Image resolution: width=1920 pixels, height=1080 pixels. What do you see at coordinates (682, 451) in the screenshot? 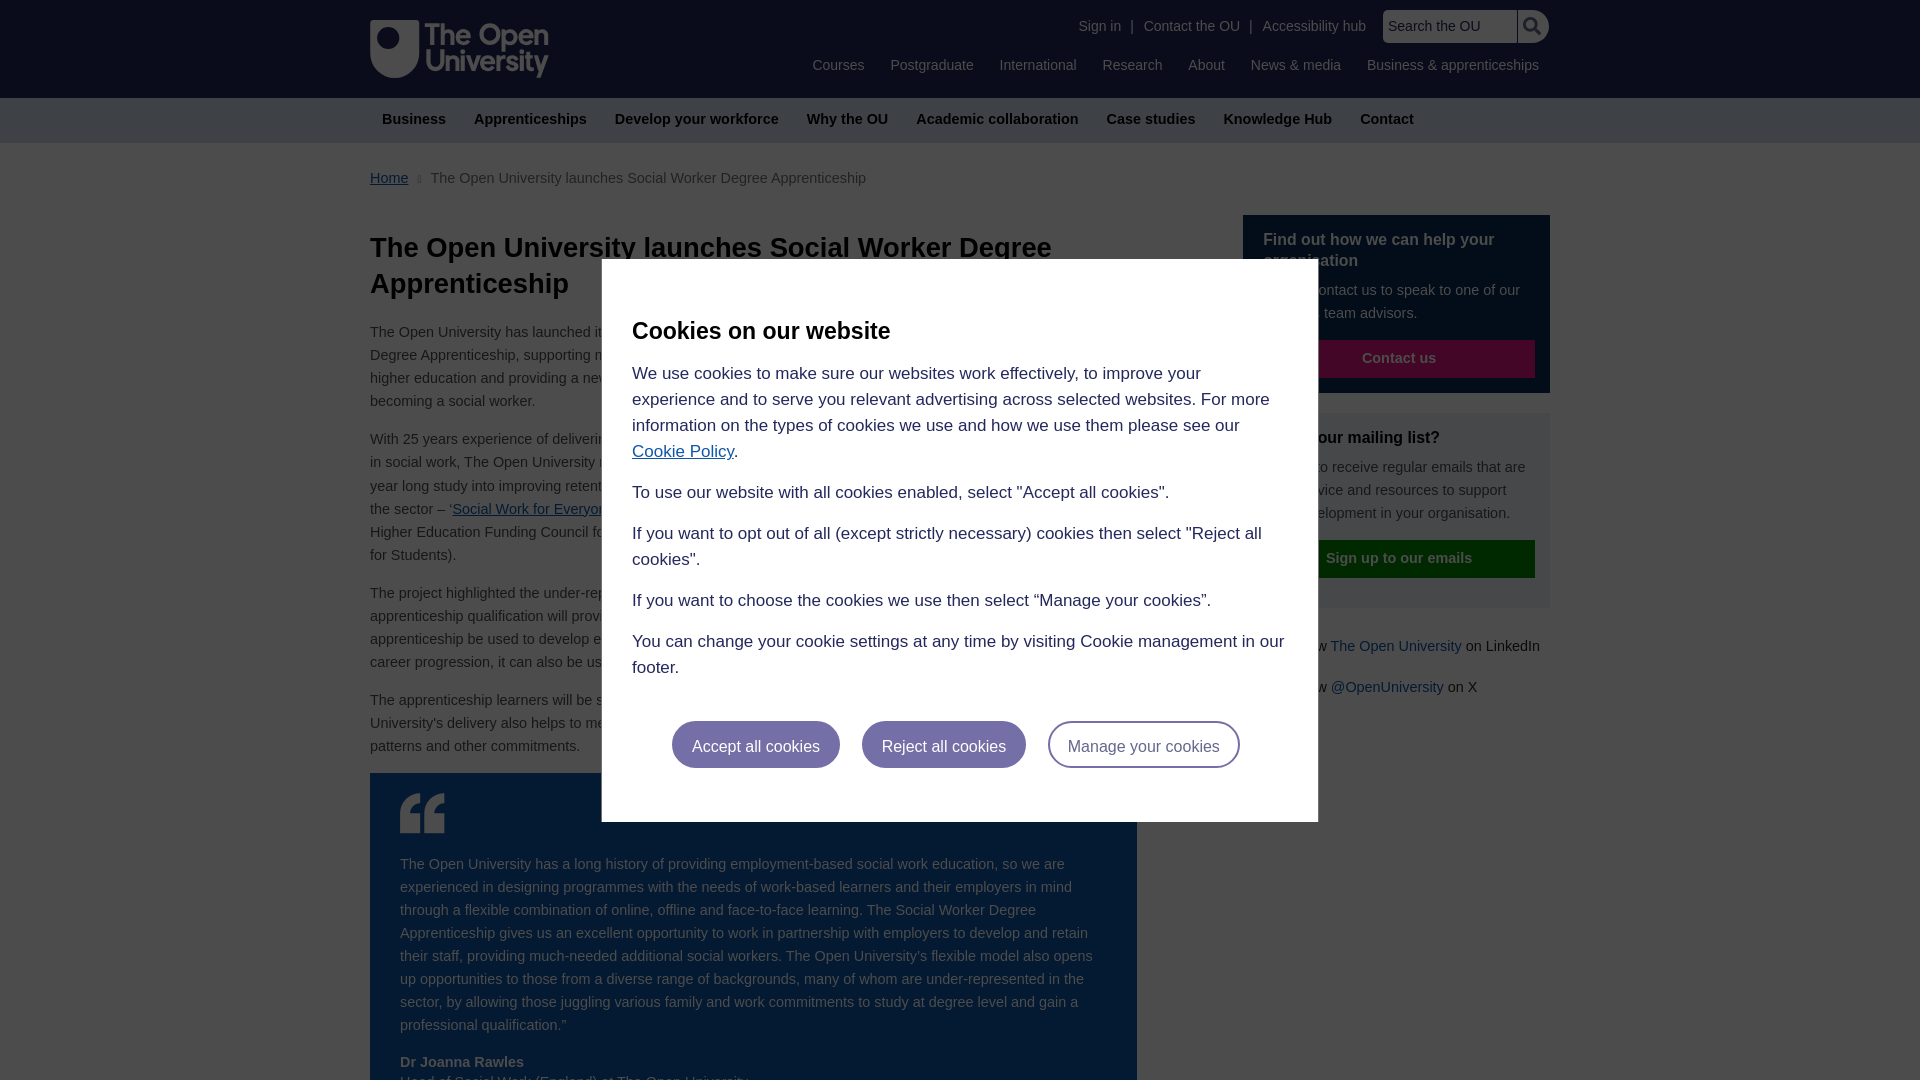
I see `Cookie Policy` at bounding box center [682, 451].